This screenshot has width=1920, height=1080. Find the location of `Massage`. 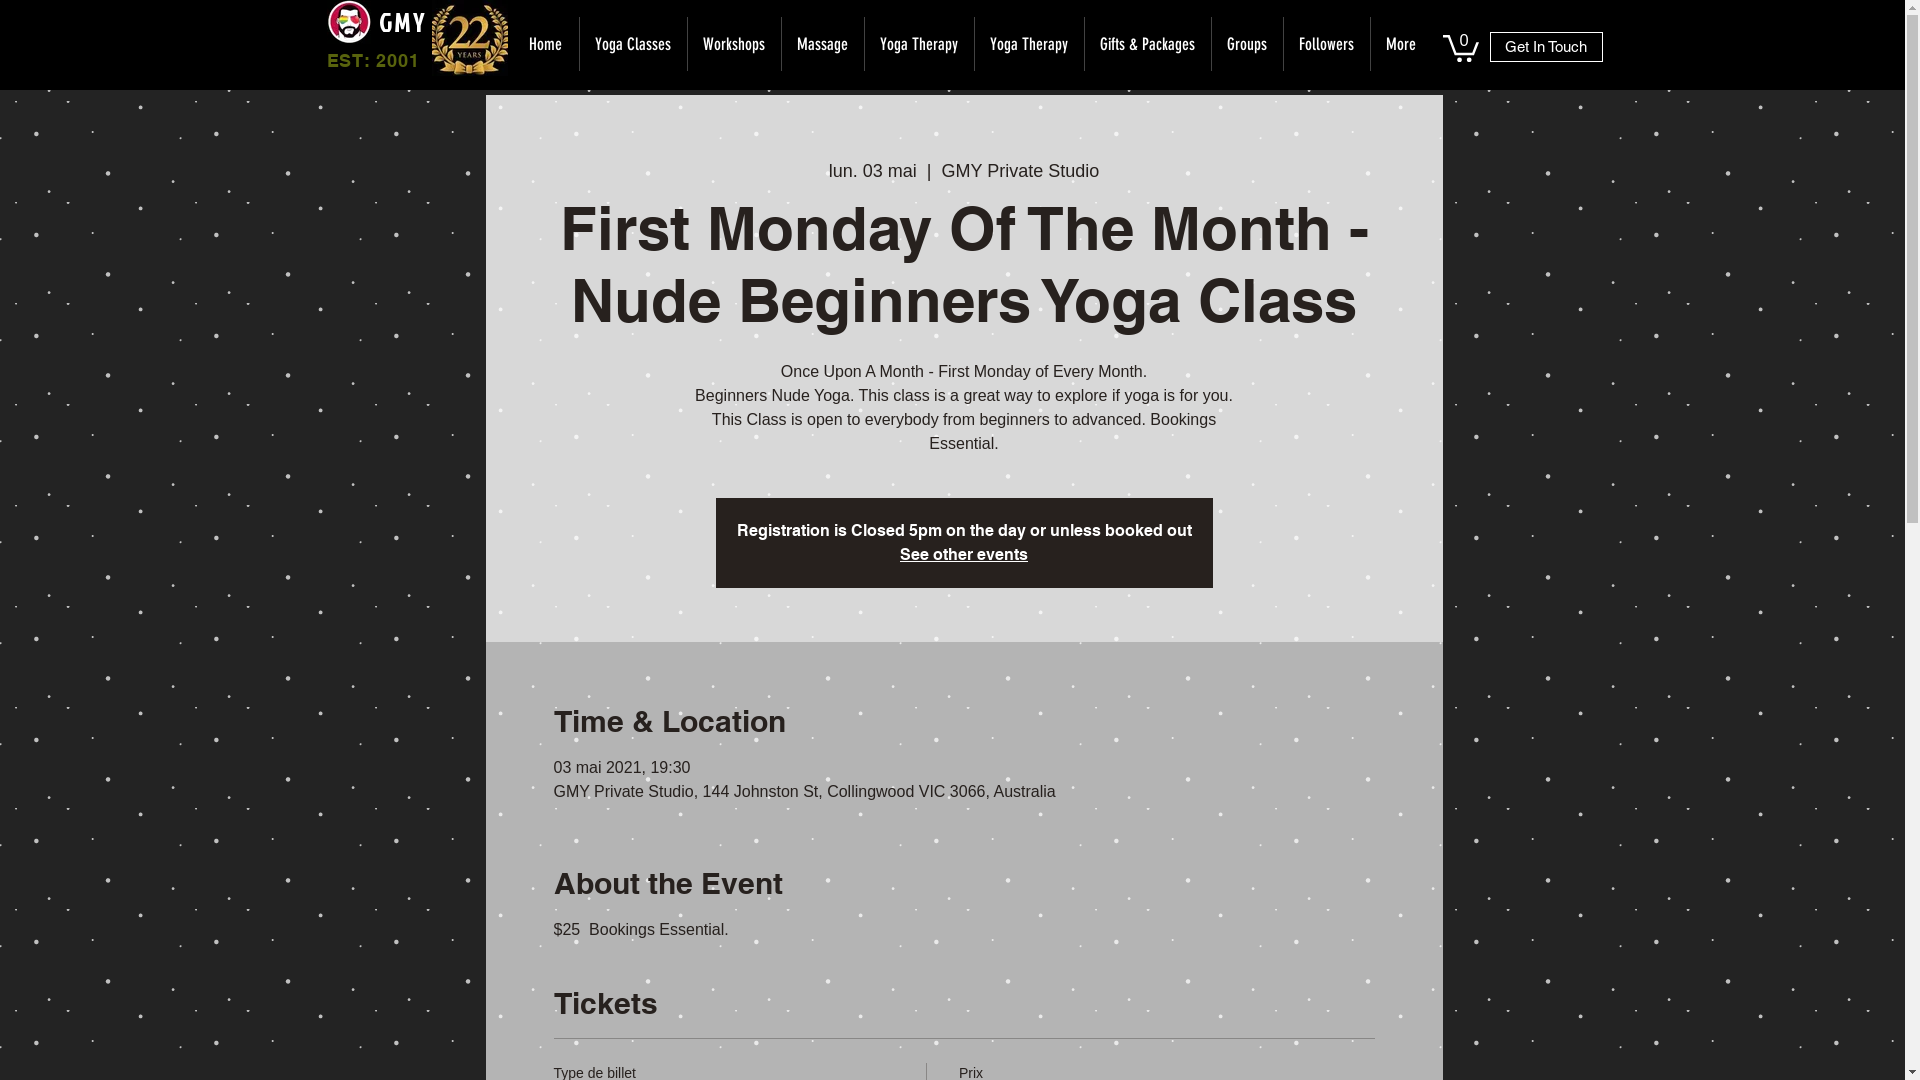

Massage is located at coordinates (822, 44).